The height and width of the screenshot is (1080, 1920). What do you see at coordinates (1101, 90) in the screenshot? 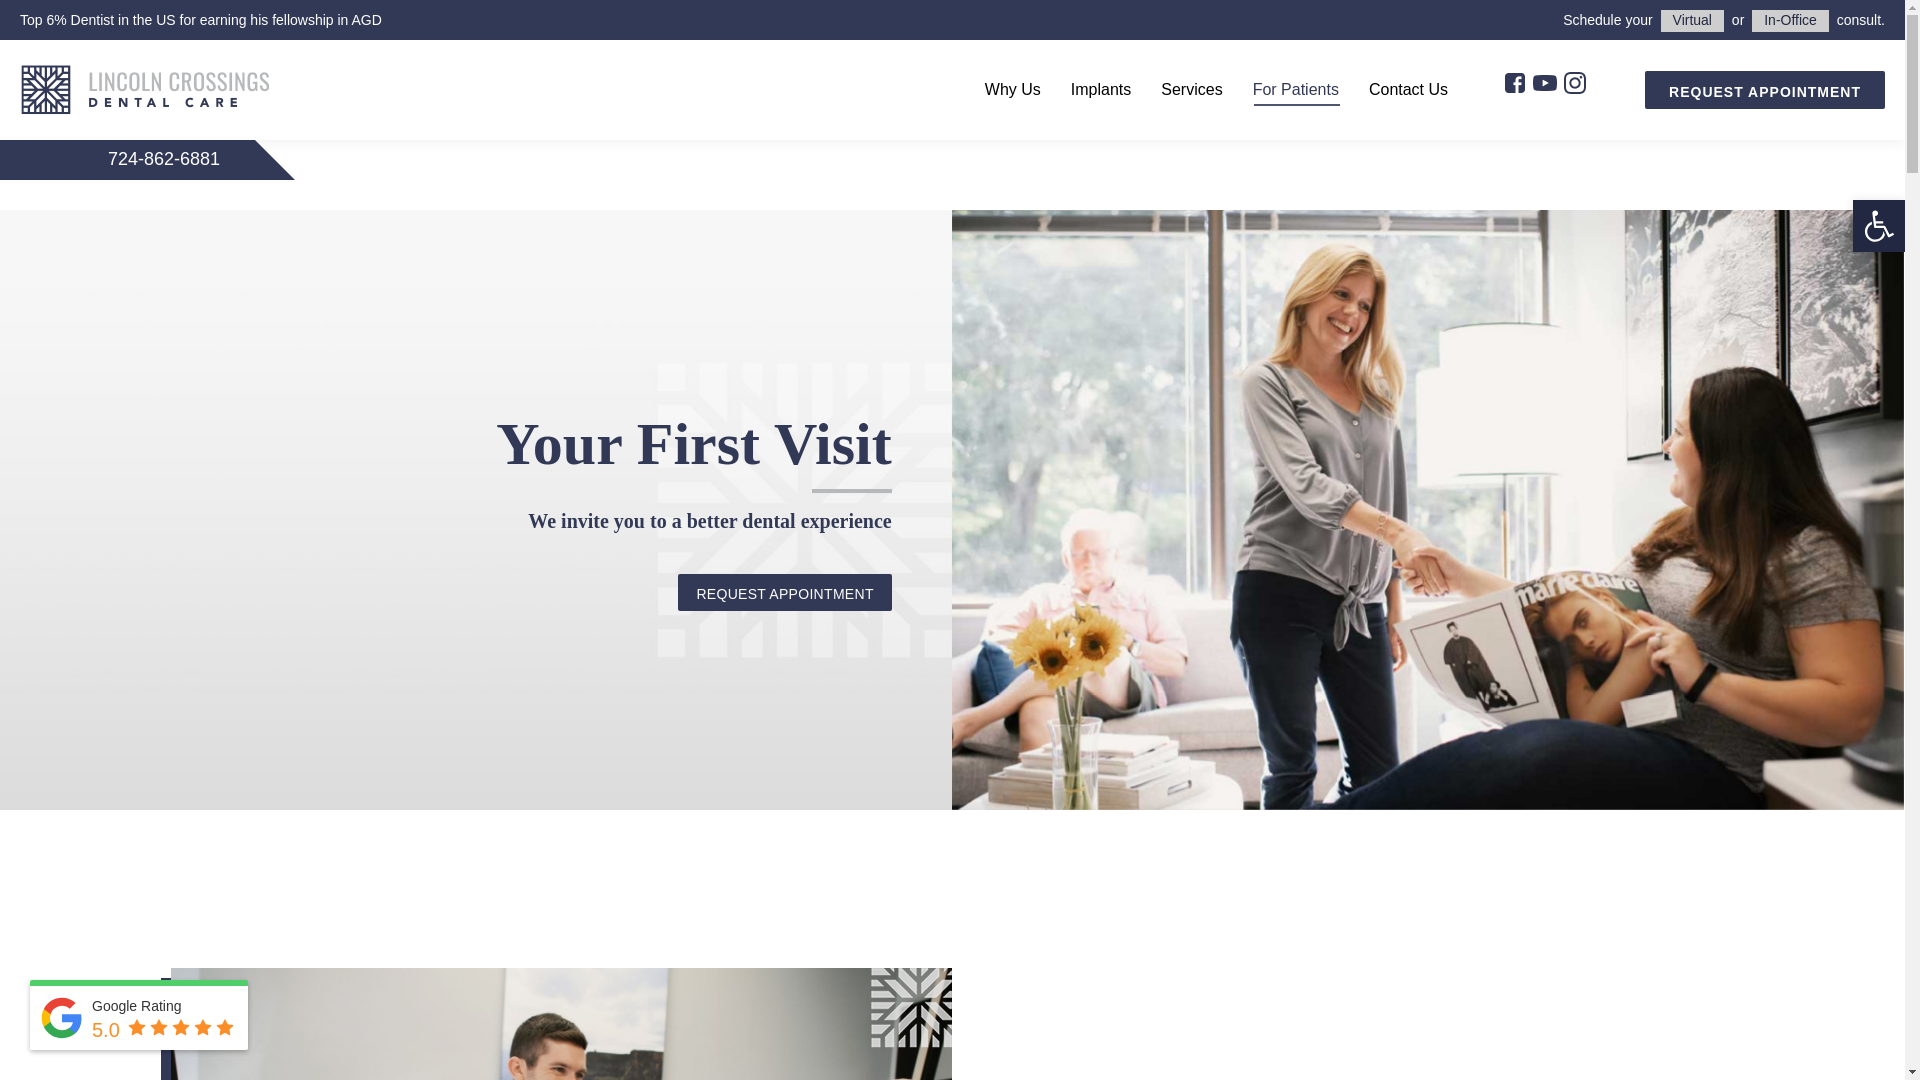
I see `Implants` at bounding box center [1101, 90].